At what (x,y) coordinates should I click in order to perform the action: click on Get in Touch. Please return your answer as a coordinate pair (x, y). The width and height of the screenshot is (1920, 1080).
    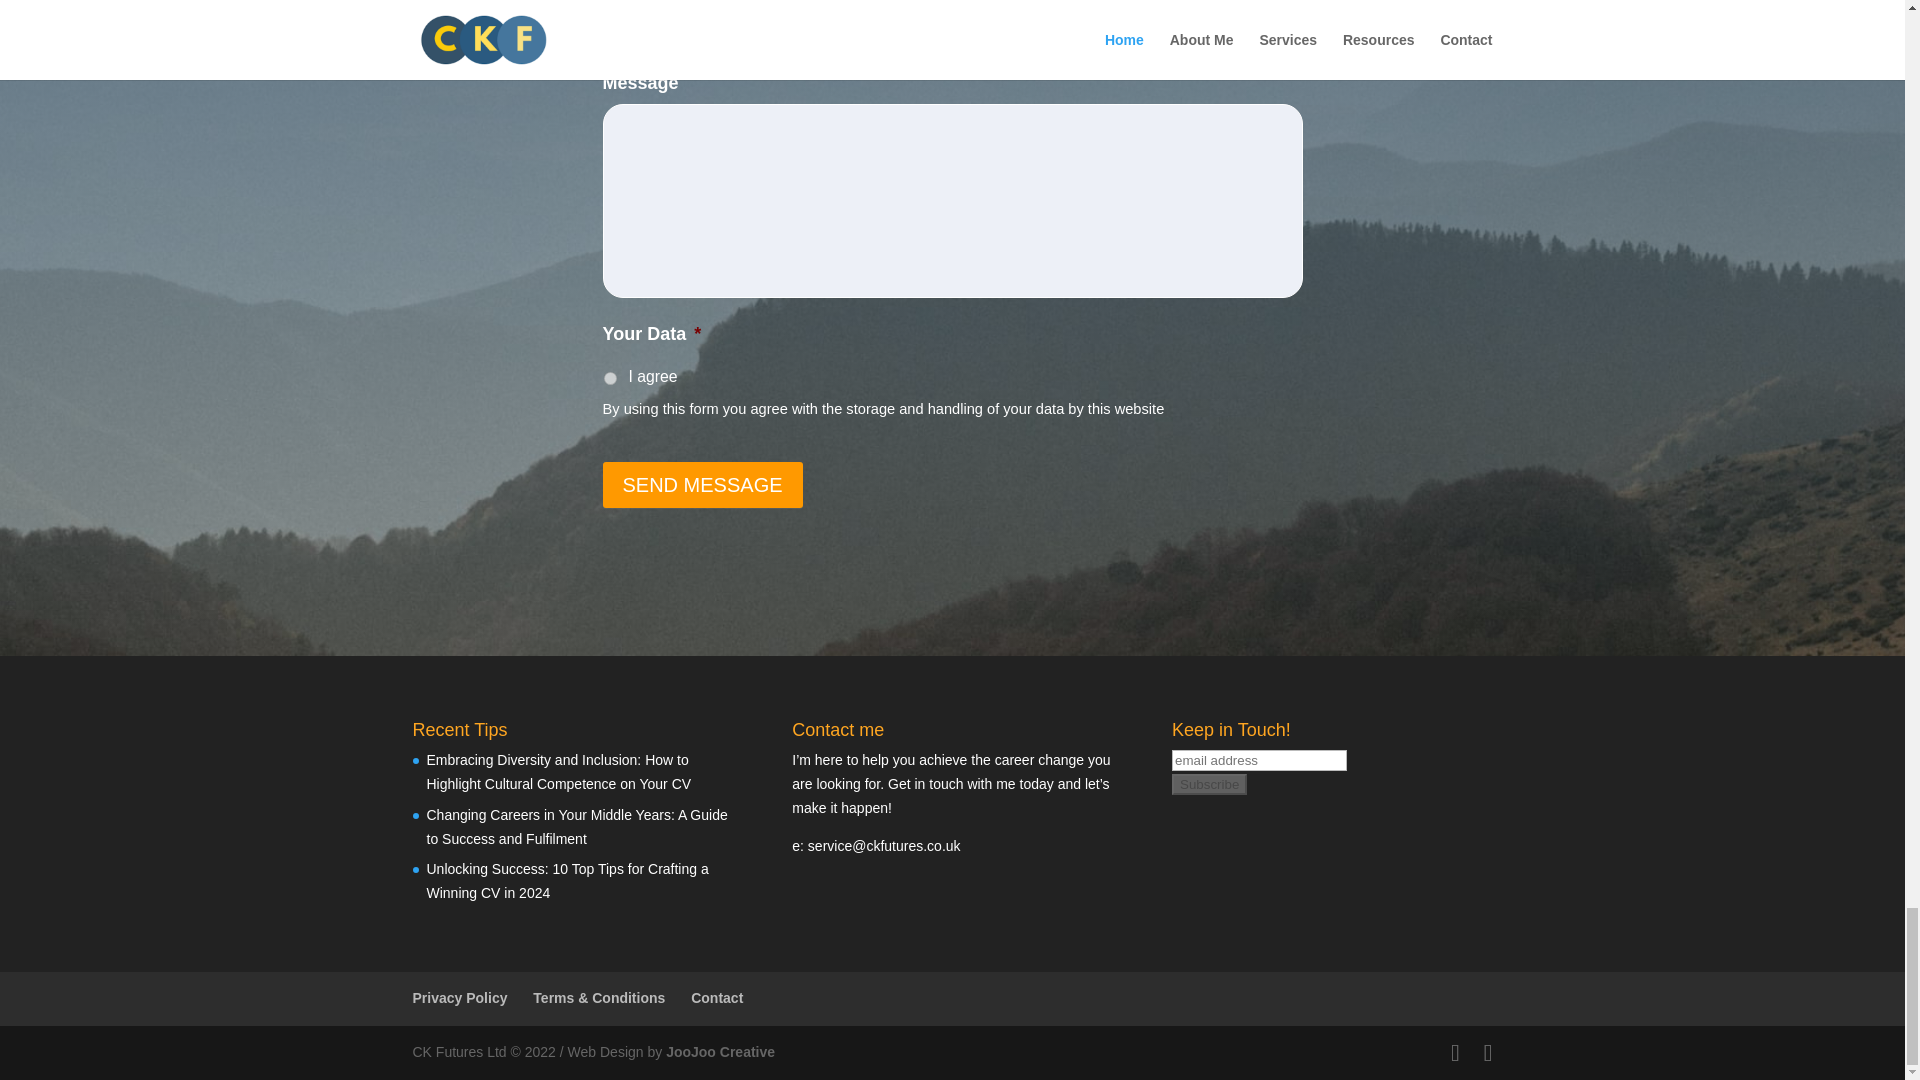
    Looking at the image, I should click on (884, 846).